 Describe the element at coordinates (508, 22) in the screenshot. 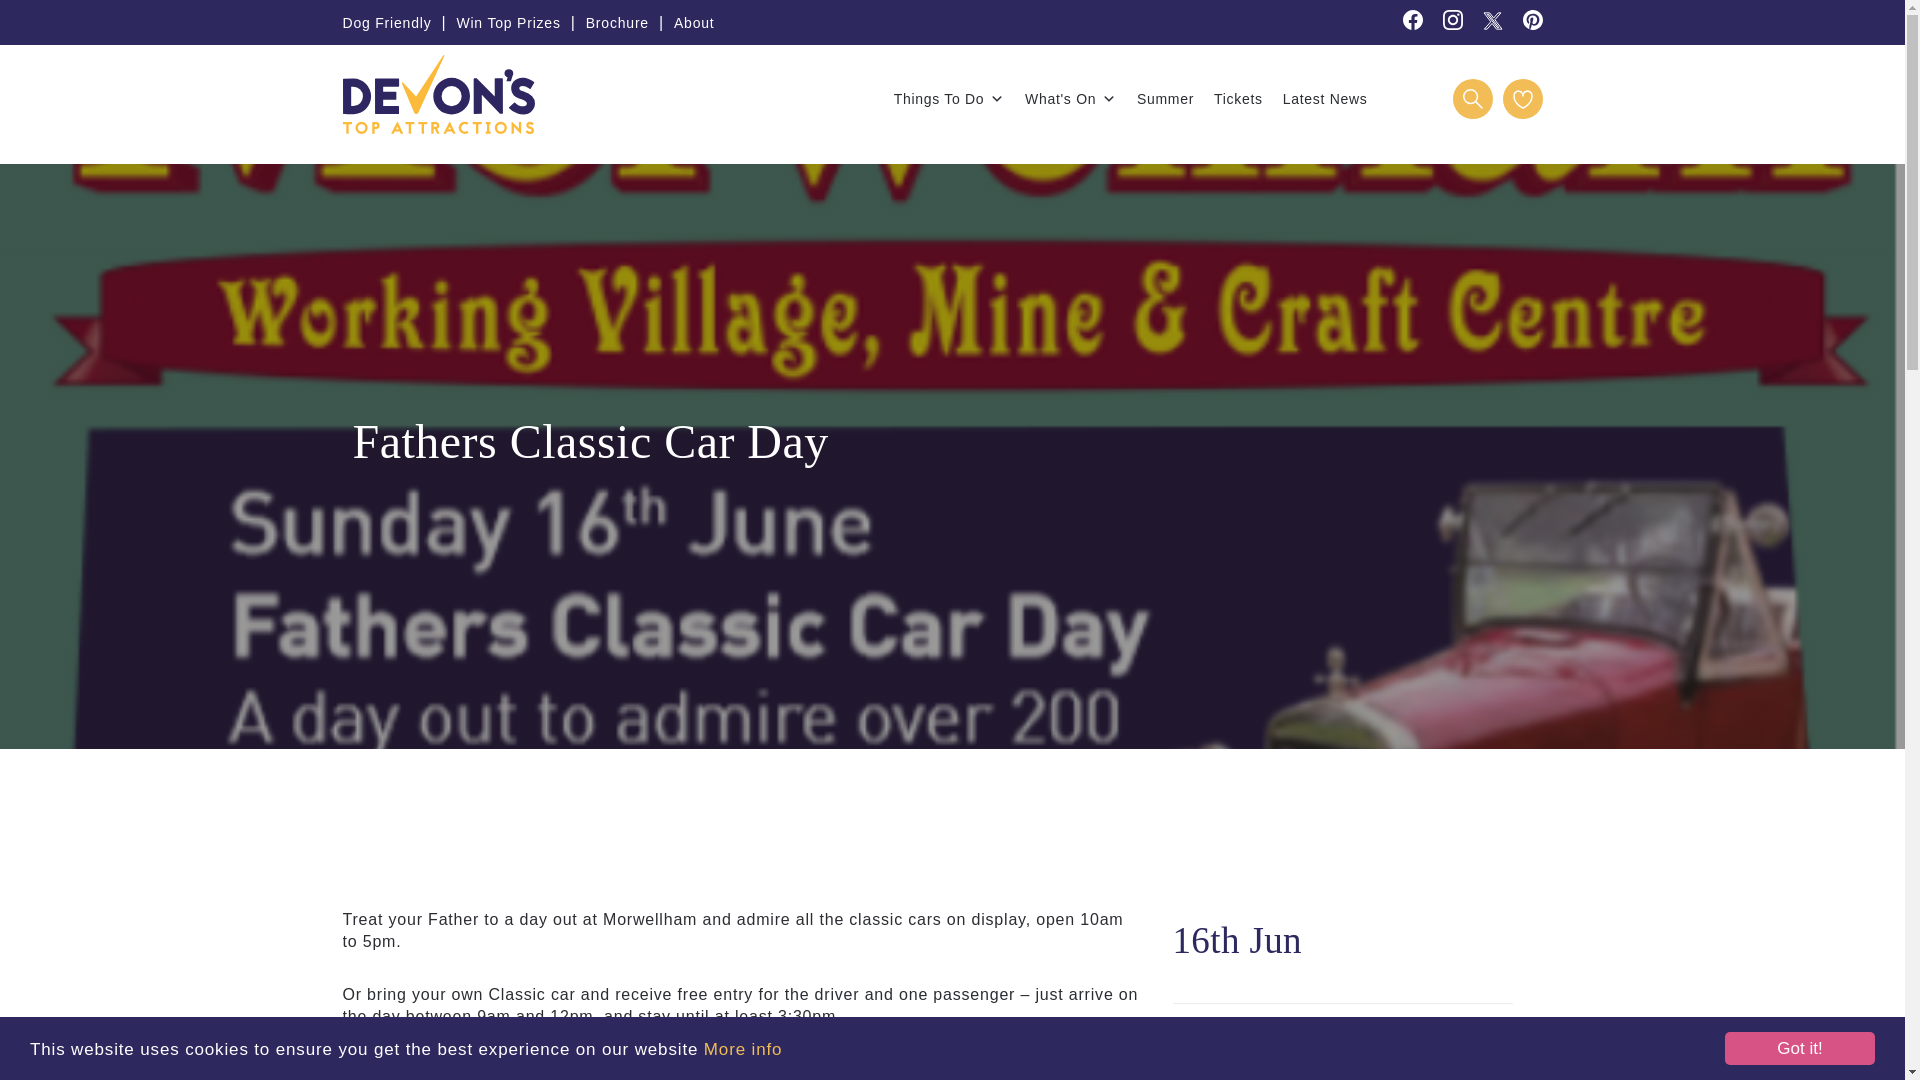

I see `Win Top Prizes` at that location.